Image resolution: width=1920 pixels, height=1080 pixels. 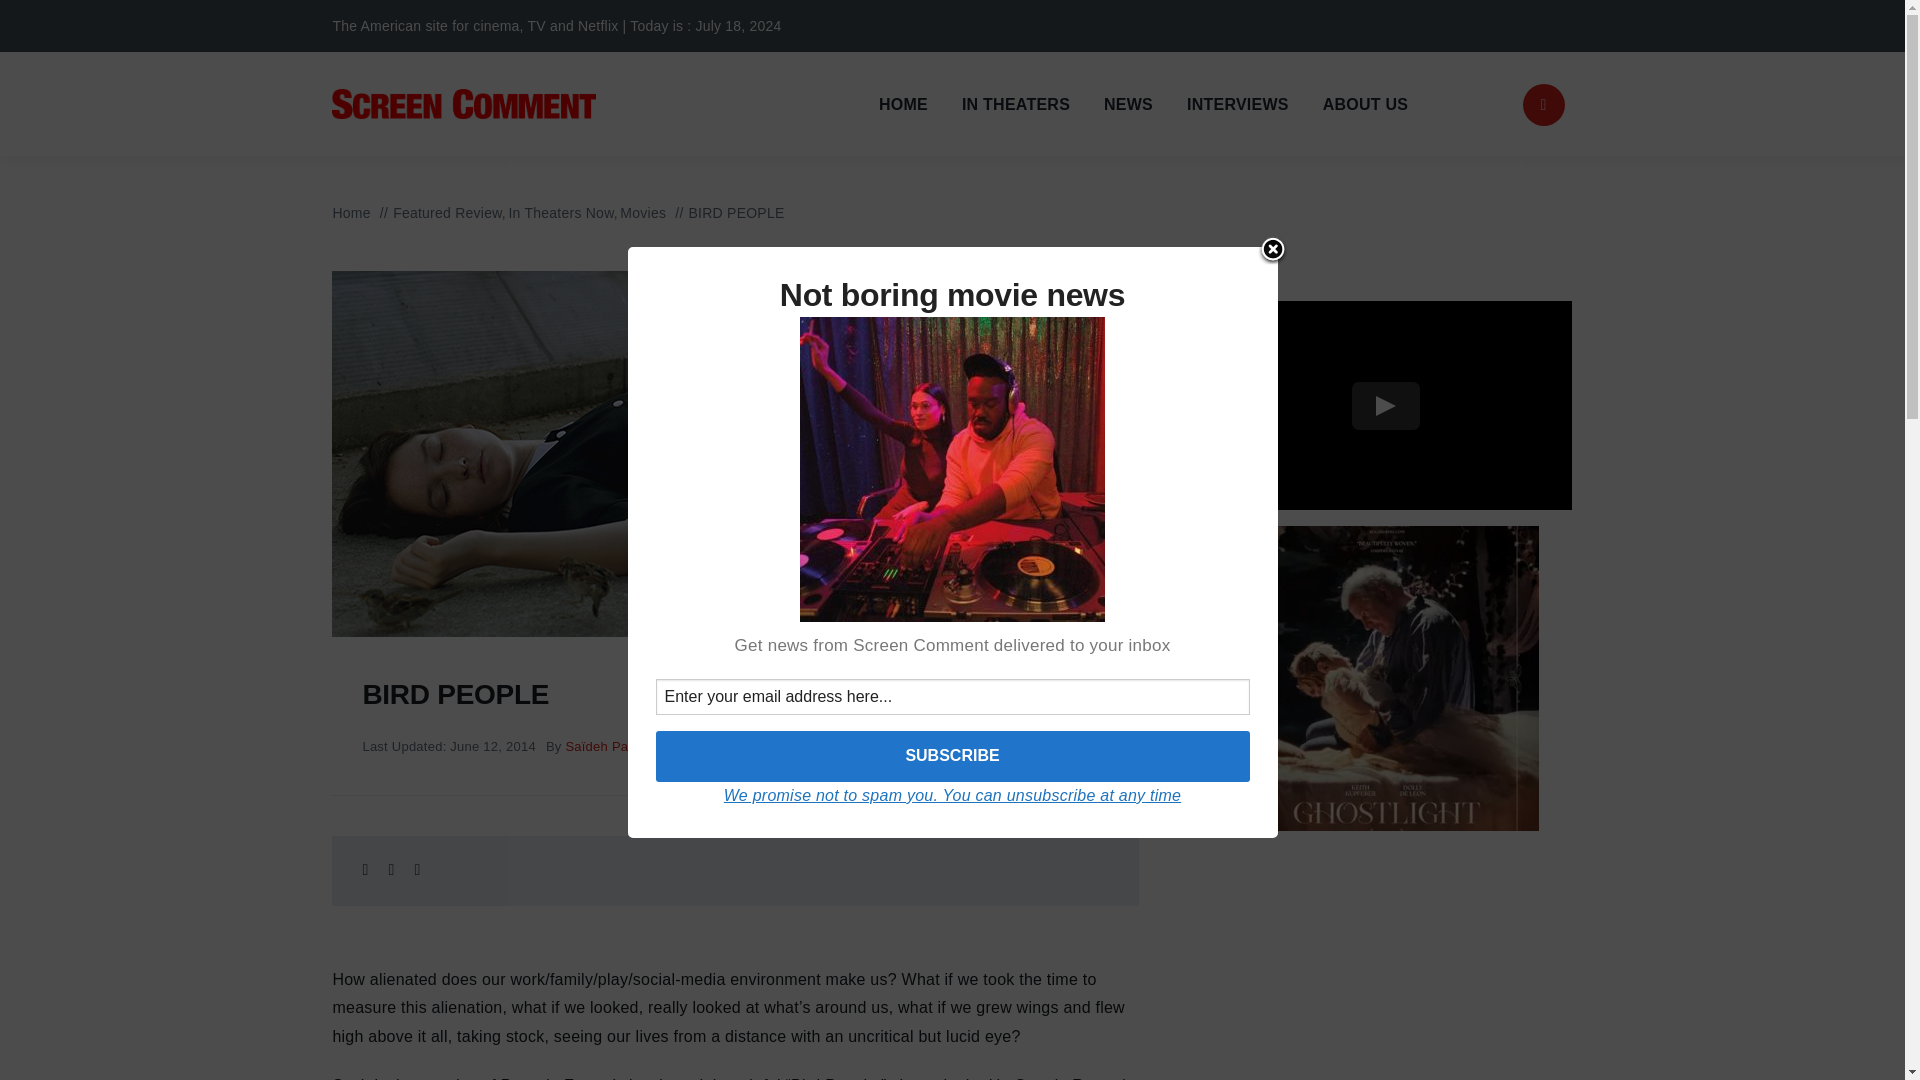 What do you see at coordinates (1015, 104) in the screenshot?
I see `IN THEATERS` at bounding box center [1015, 104].